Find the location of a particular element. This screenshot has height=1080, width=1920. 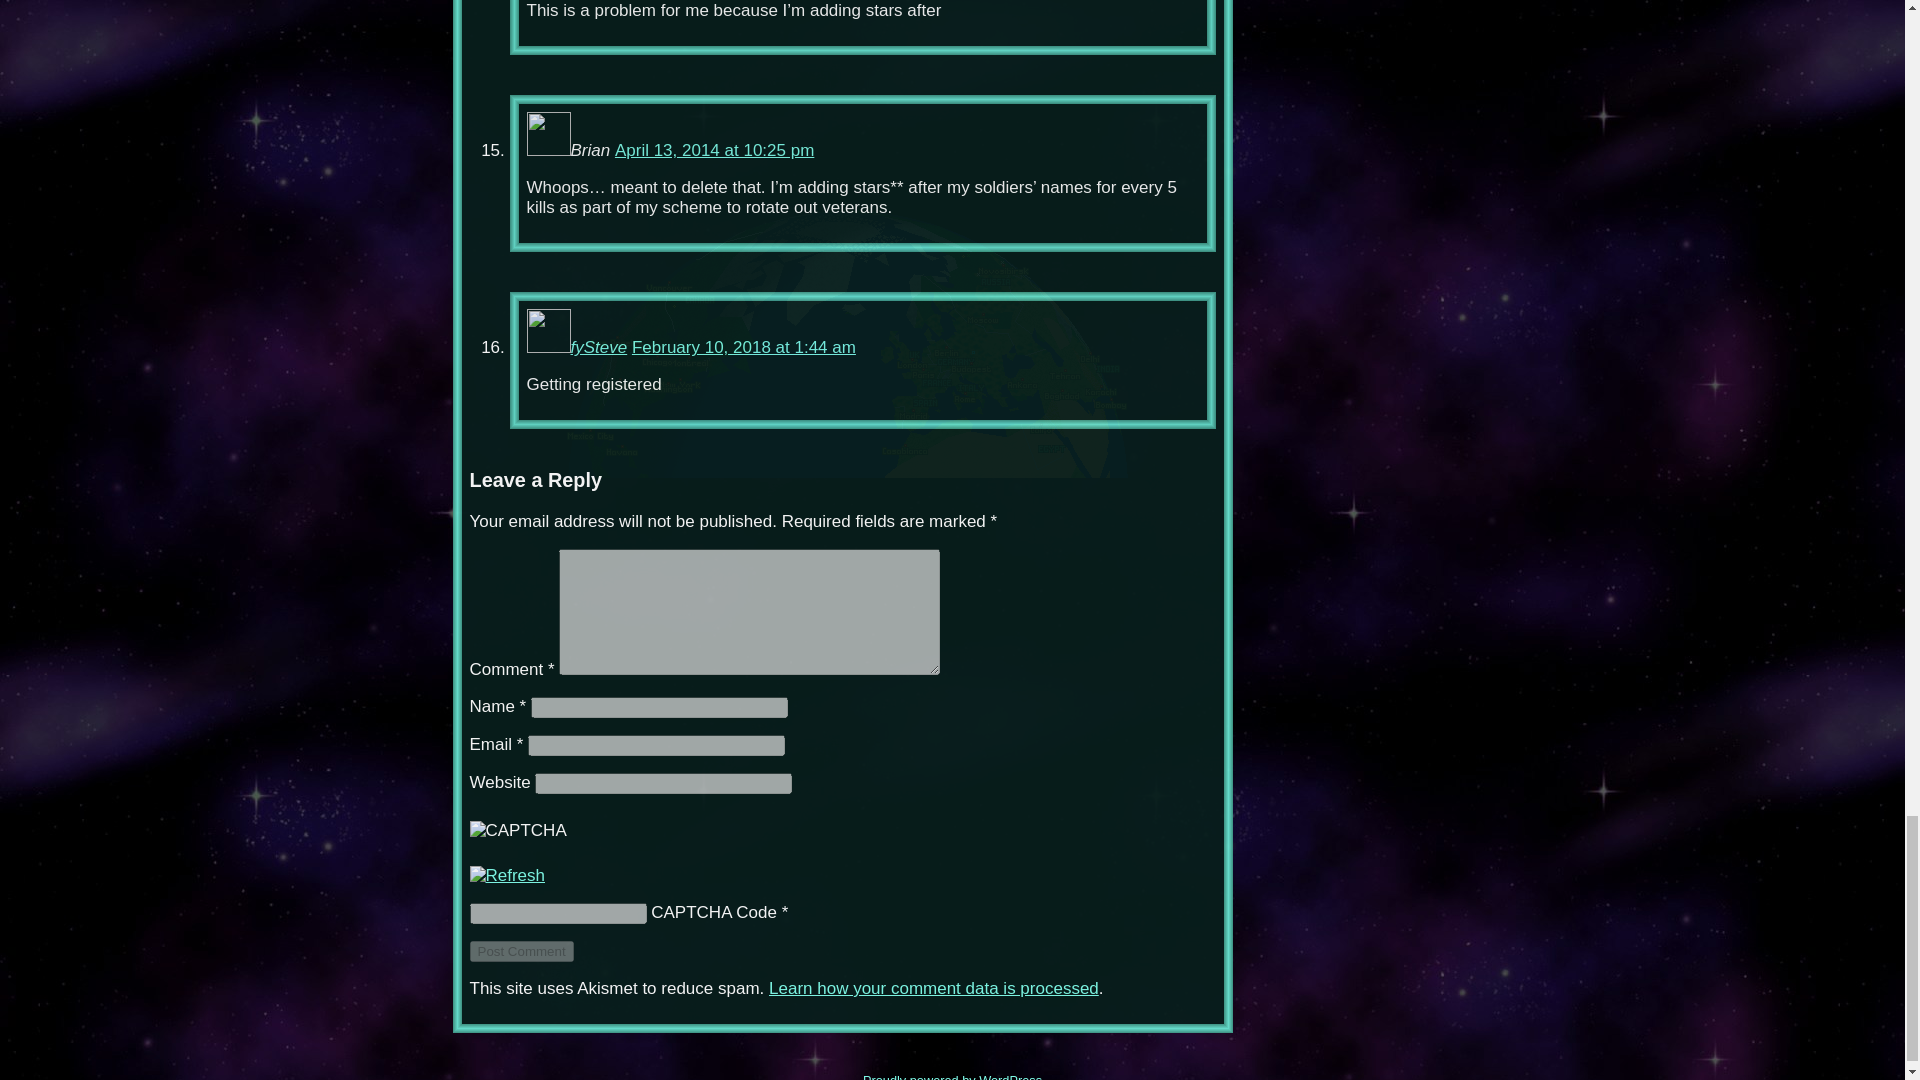

April 13, 2014 at 10:25 pm is located at coordinates (714, 150).